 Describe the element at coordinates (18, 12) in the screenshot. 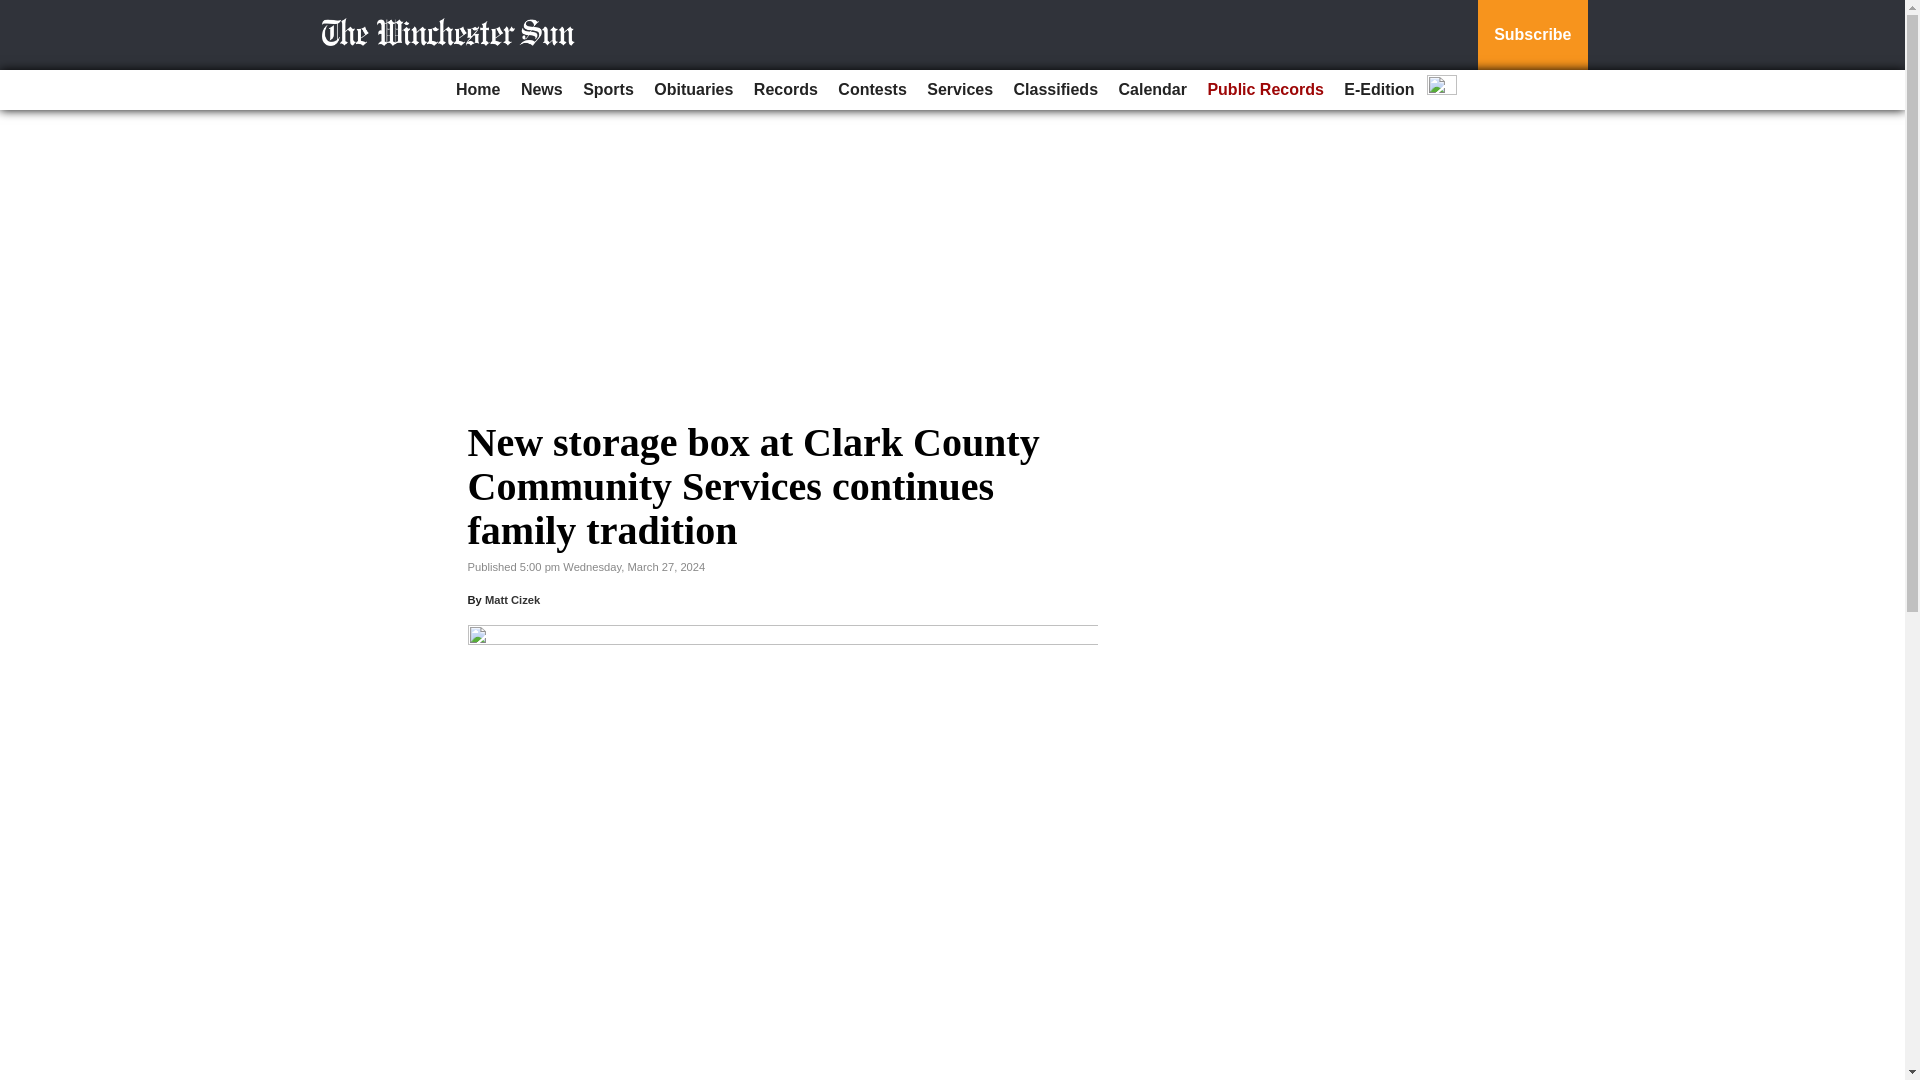

I see `Go` at that location.